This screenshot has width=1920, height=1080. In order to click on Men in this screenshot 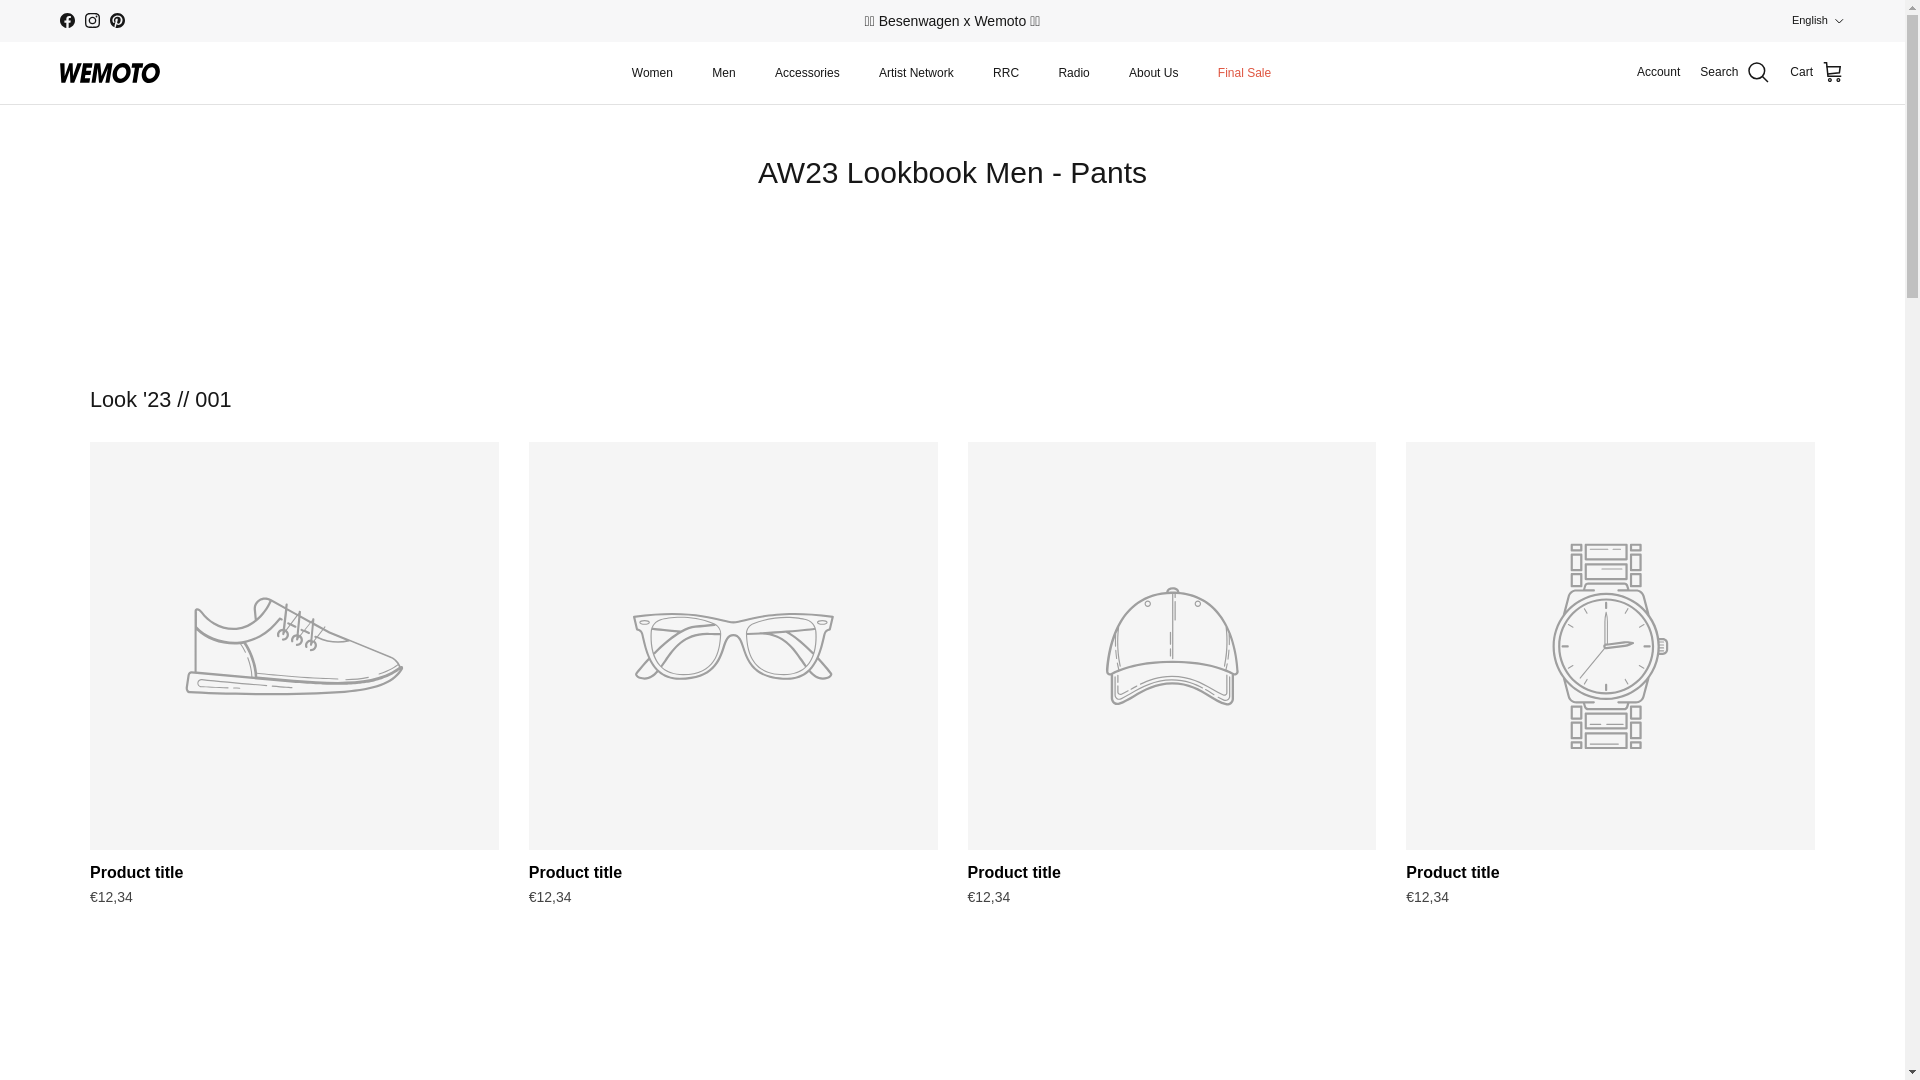, I will do `click(722, 72)`.